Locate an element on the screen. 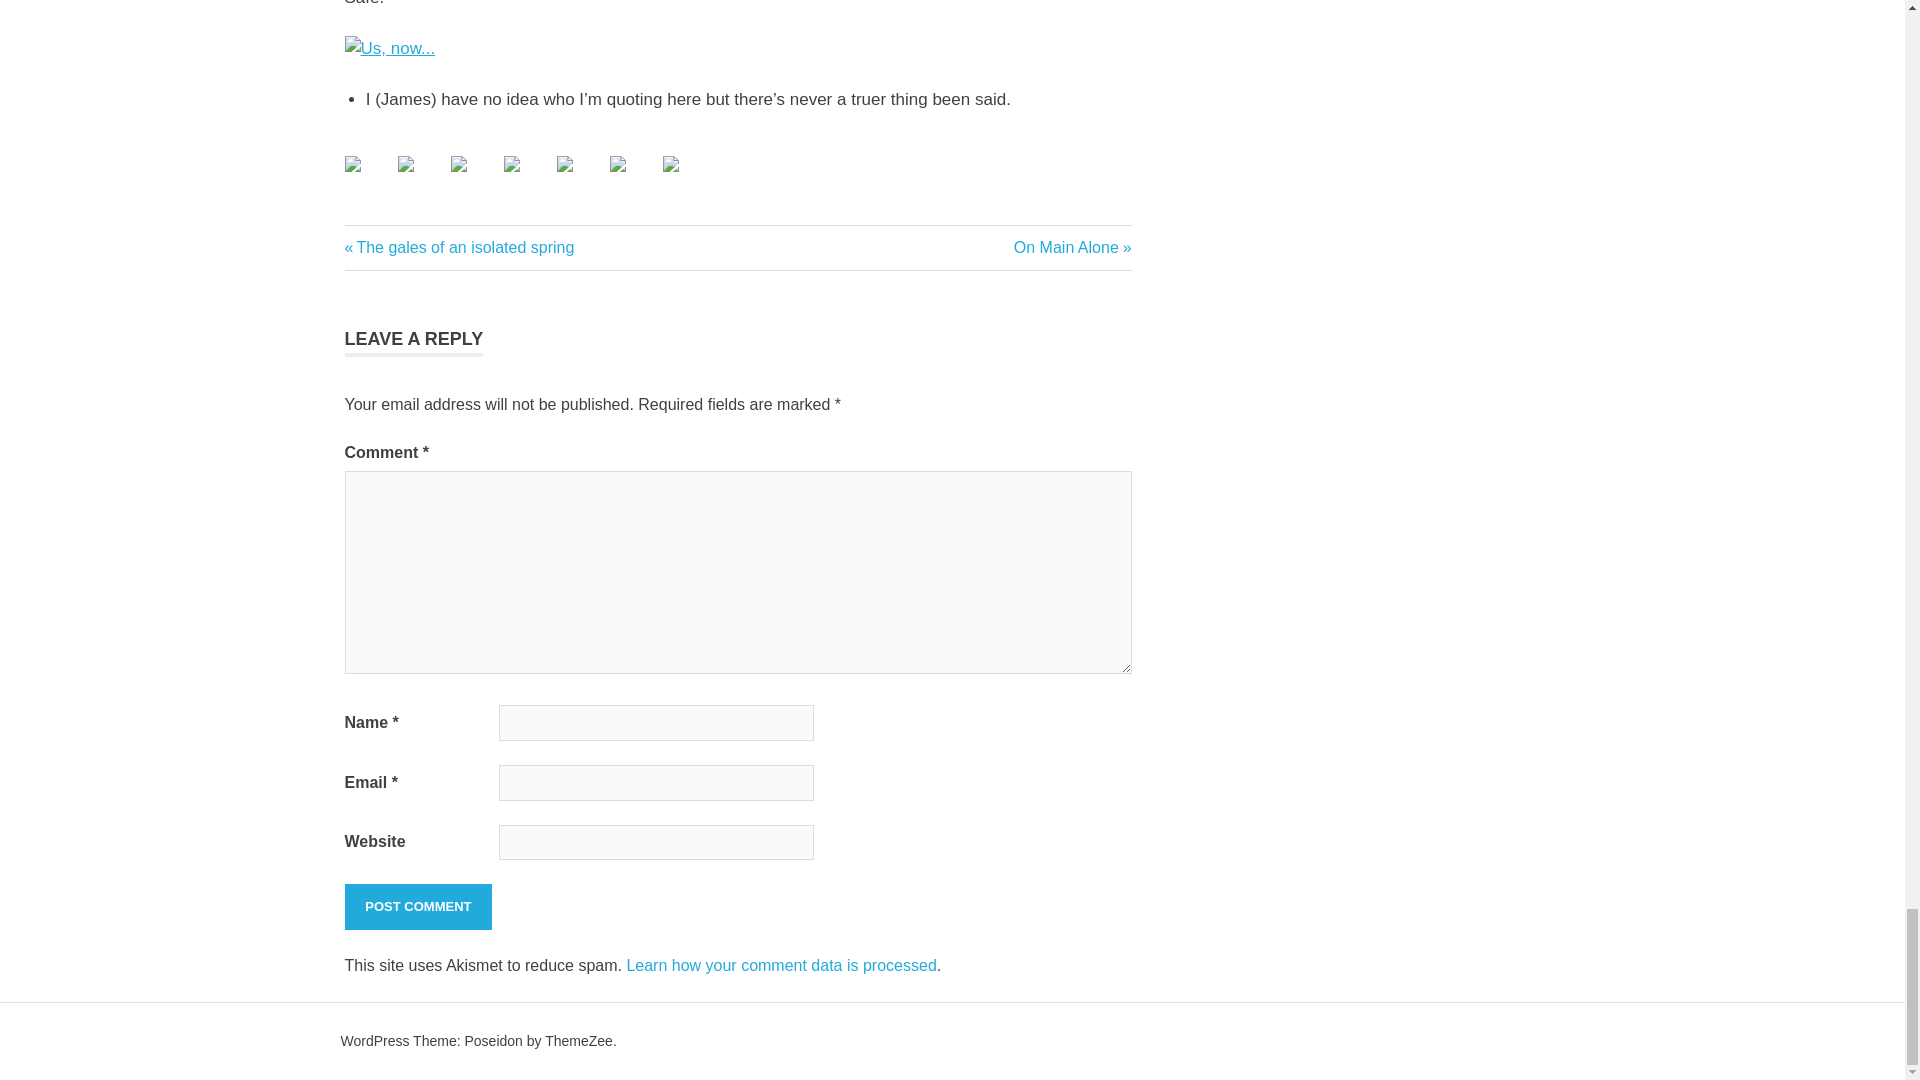 Image resolution: width=1920 pixels, height=1080 pixels. Share on Facebook is located at coordinates (580, 180).